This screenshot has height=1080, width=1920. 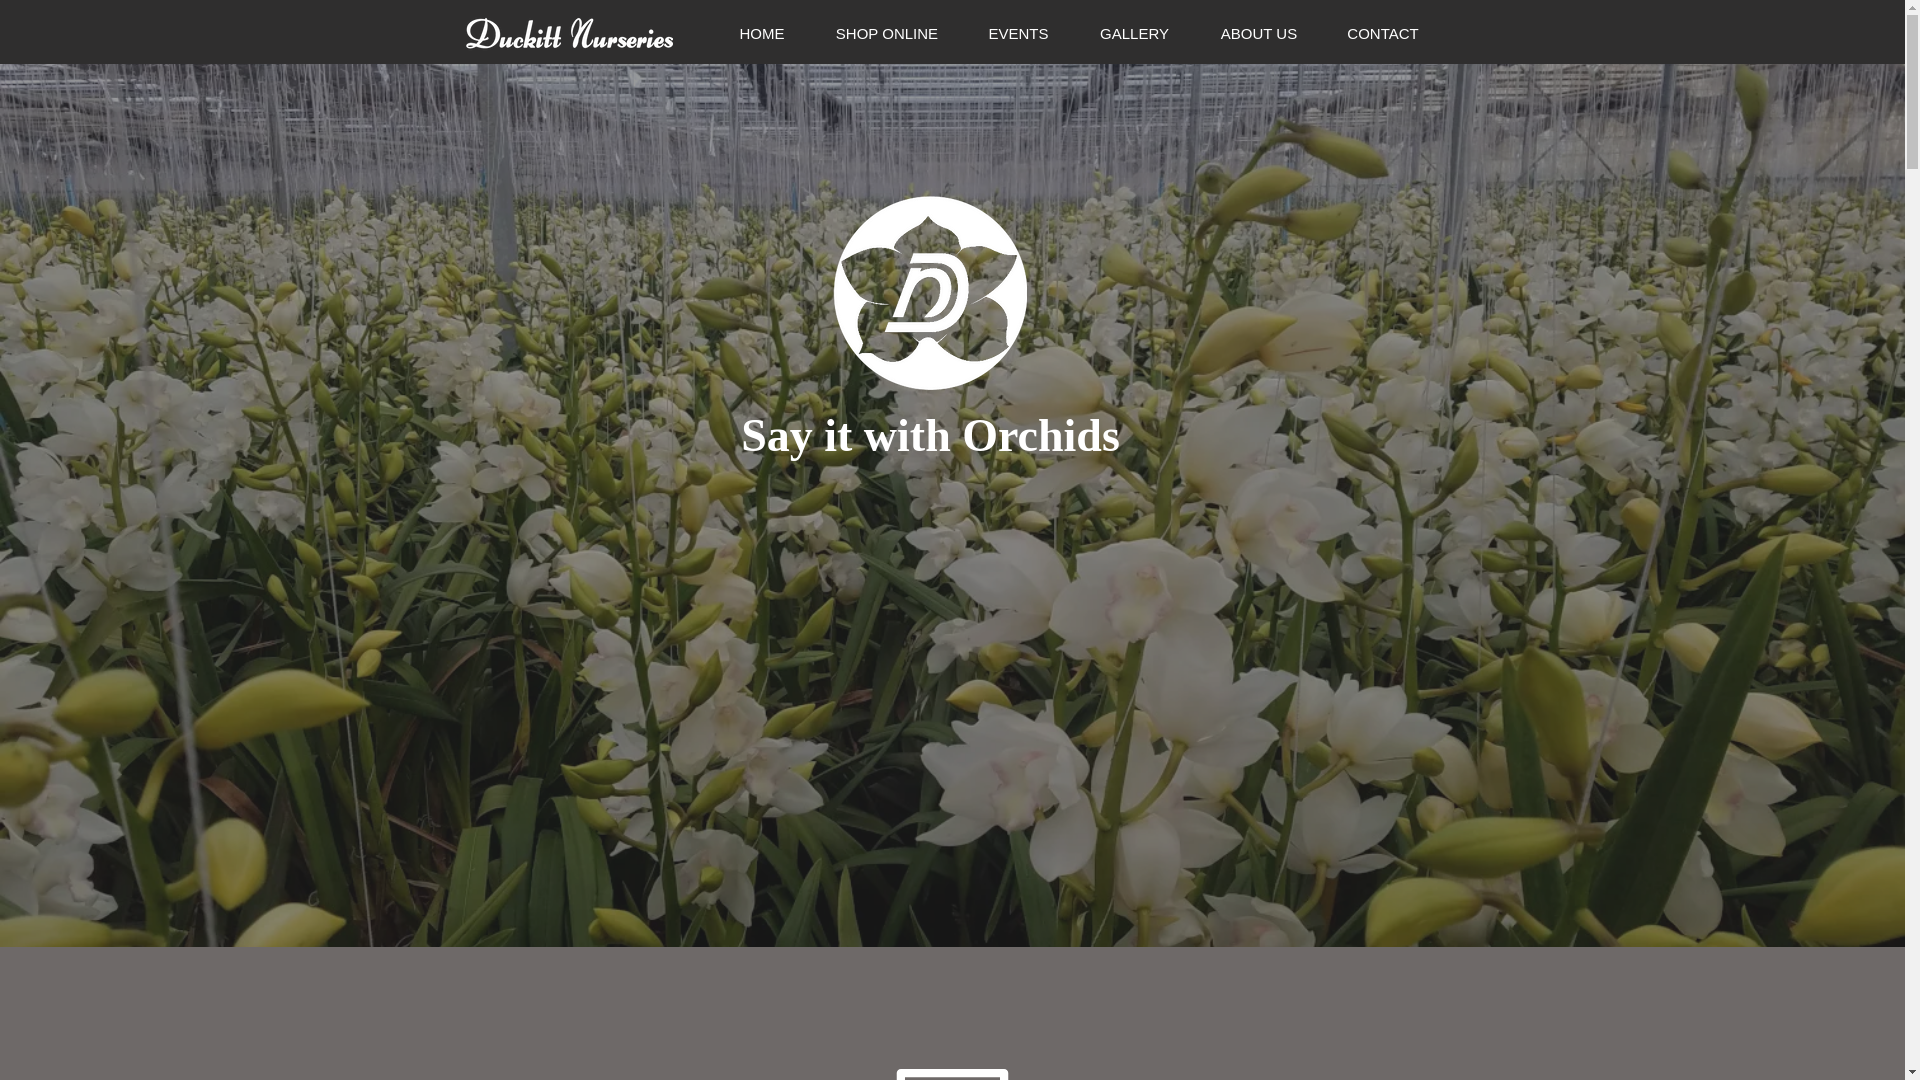 I want to click on CONTACT, so click(x=1384, y=34).